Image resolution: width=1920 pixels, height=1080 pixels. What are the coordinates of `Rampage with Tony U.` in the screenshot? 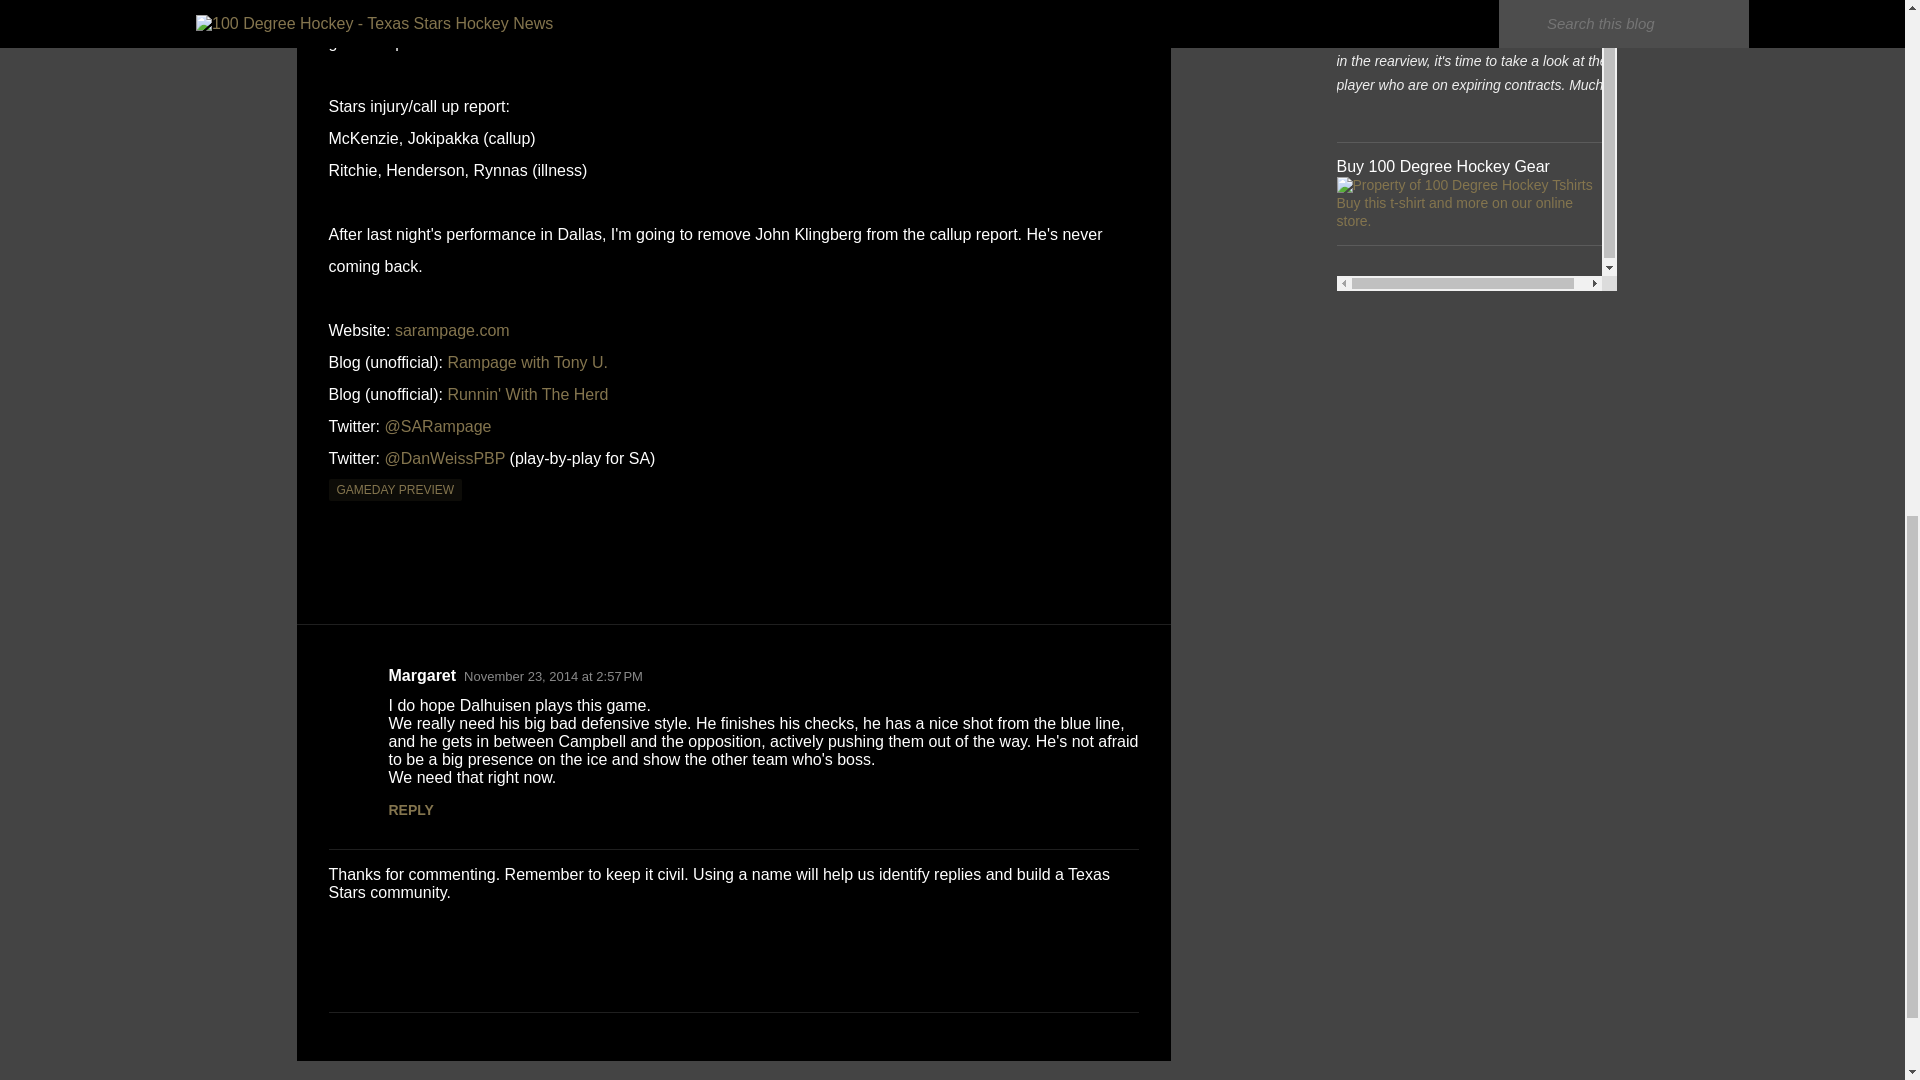 It's located at (528, 362).